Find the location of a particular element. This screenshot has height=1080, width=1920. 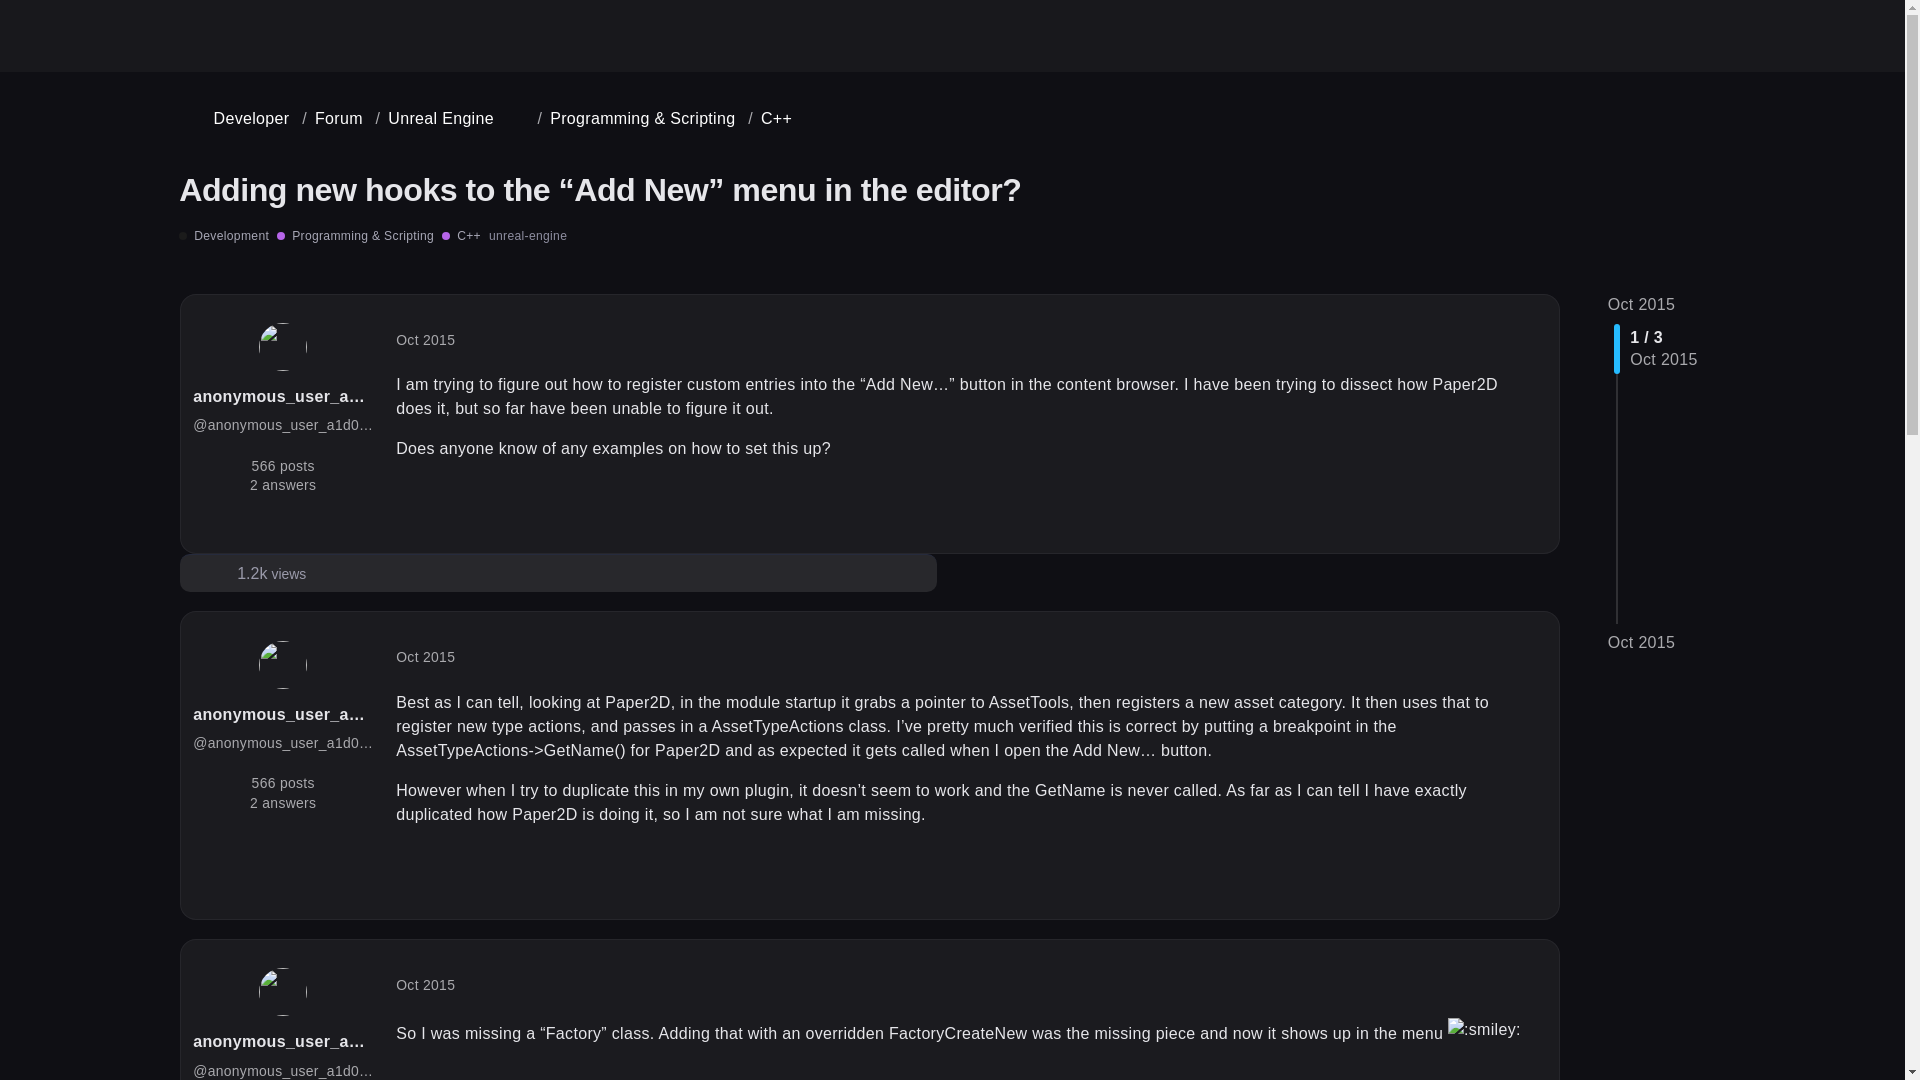

copy a link to this post to clipboard is located at coordinates (1525, 517).